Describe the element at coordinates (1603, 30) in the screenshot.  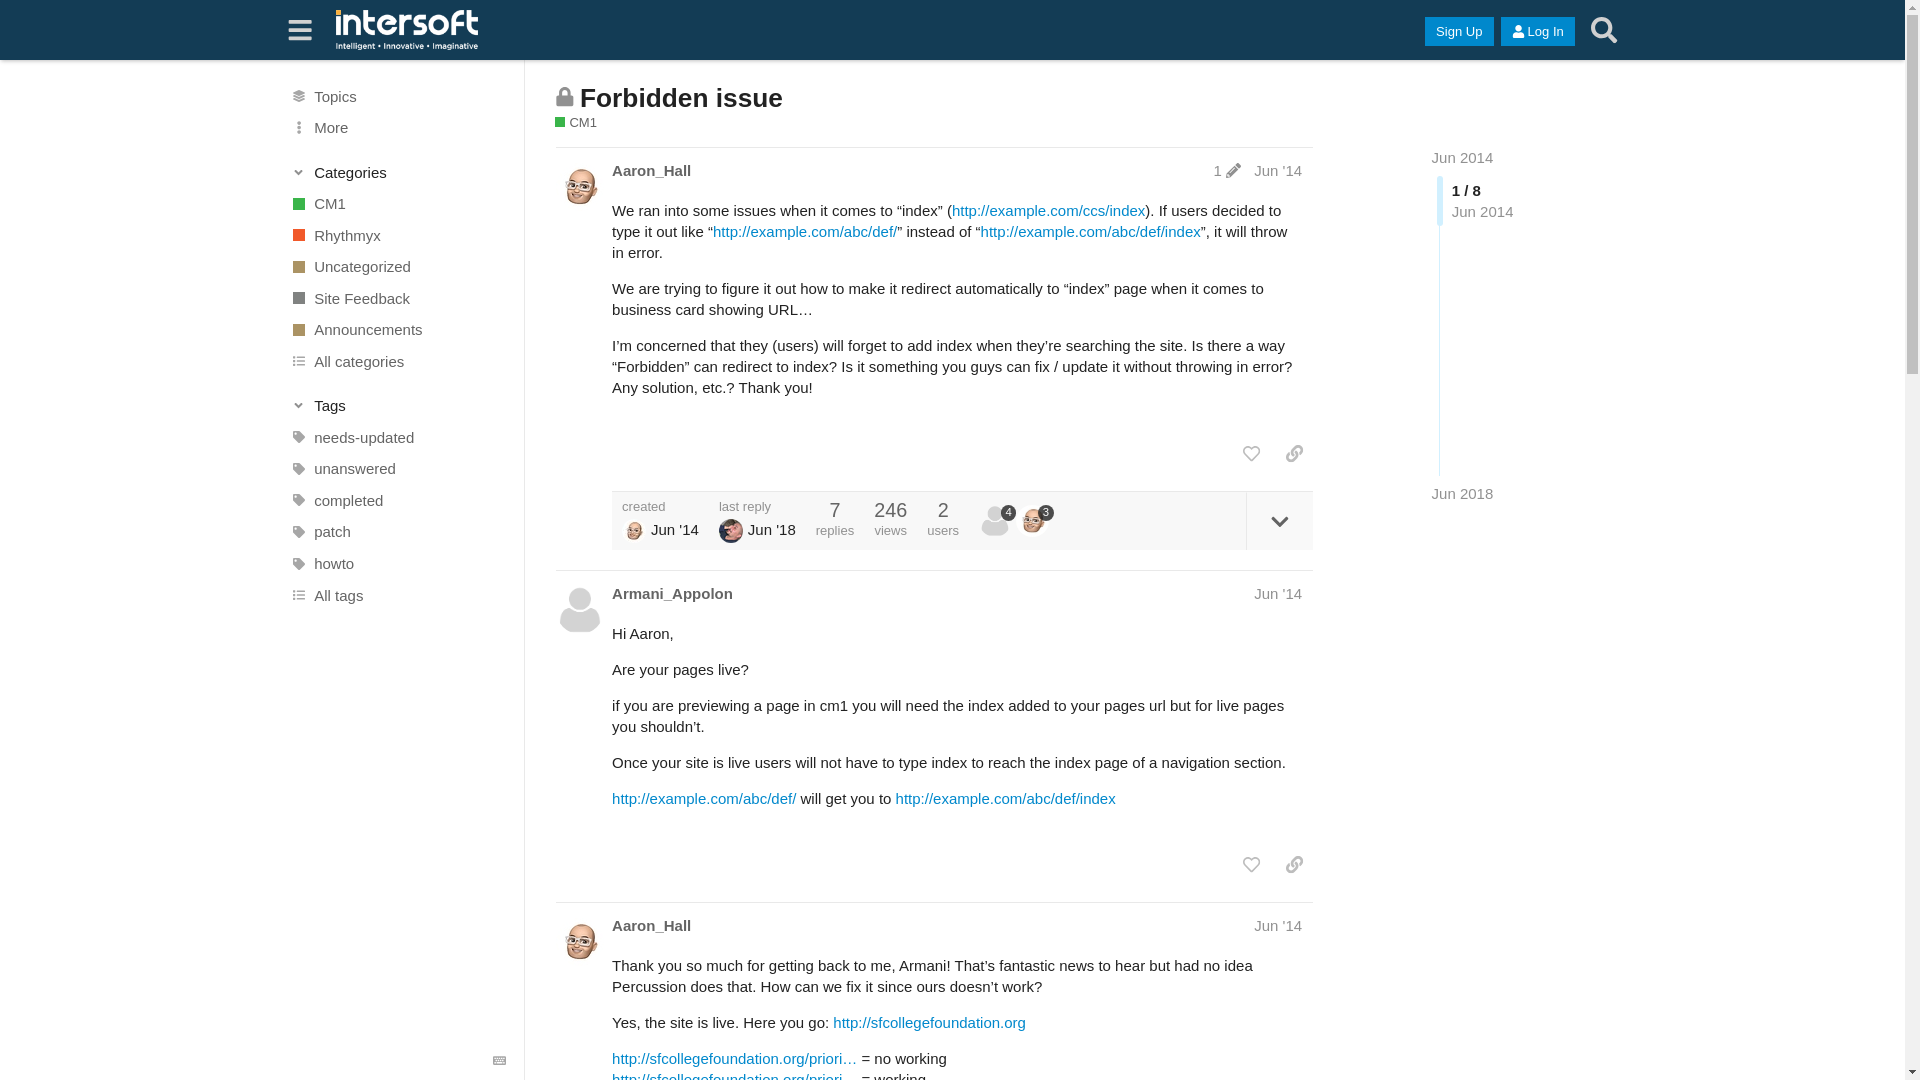
I see `Search` at that location.